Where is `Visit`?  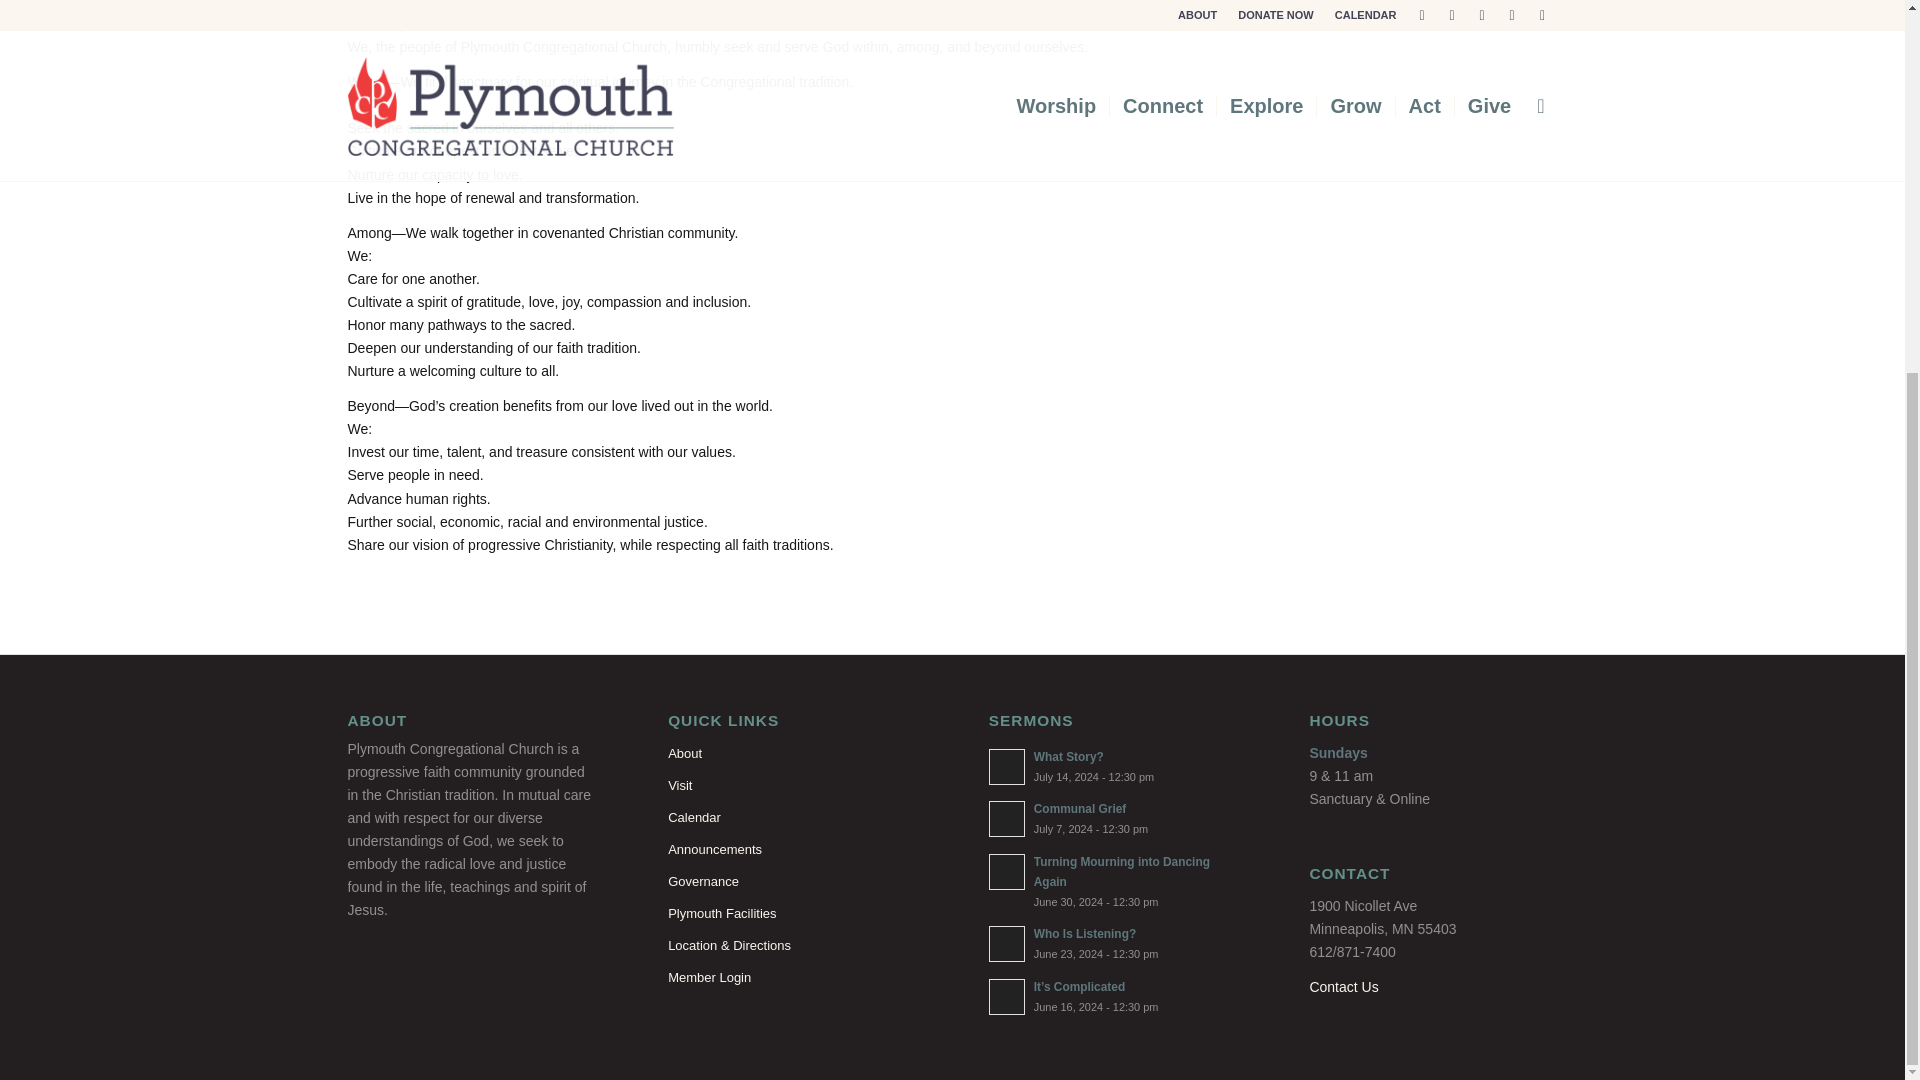 Visit is located at coordinates (1112, 880).